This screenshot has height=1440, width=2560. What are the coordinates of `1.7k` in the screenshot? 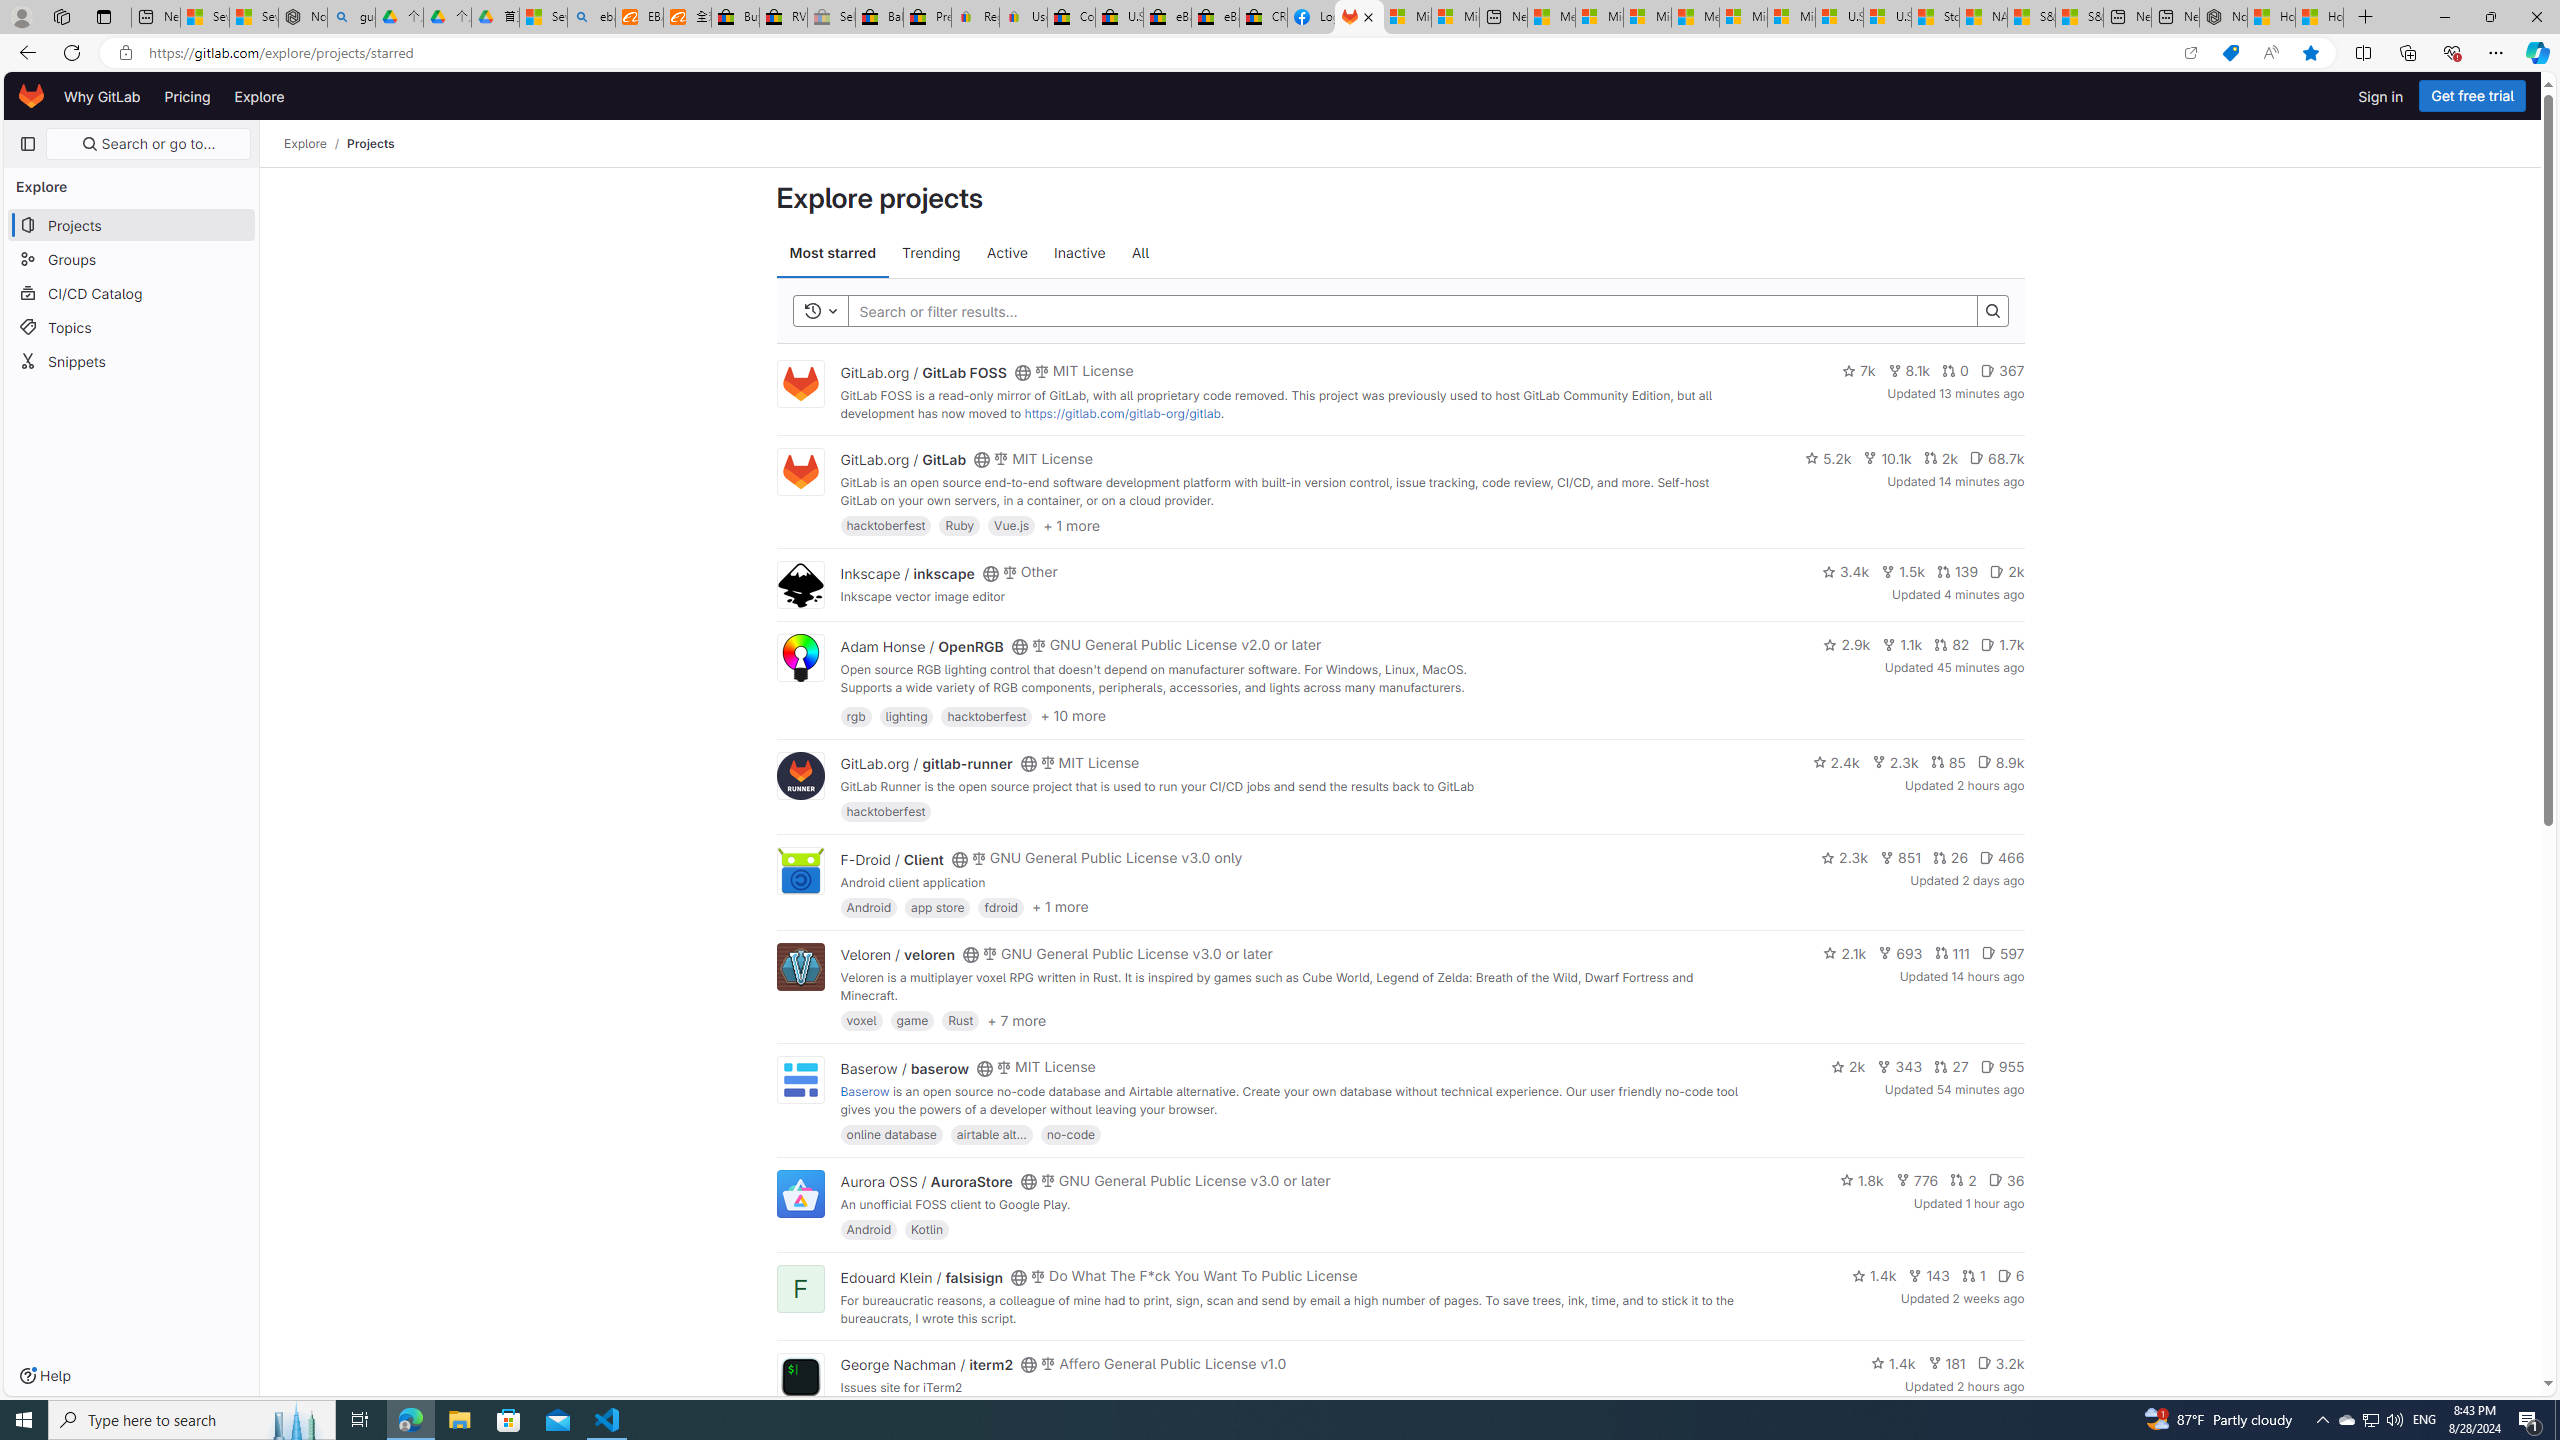 It's located at (2002, 644).